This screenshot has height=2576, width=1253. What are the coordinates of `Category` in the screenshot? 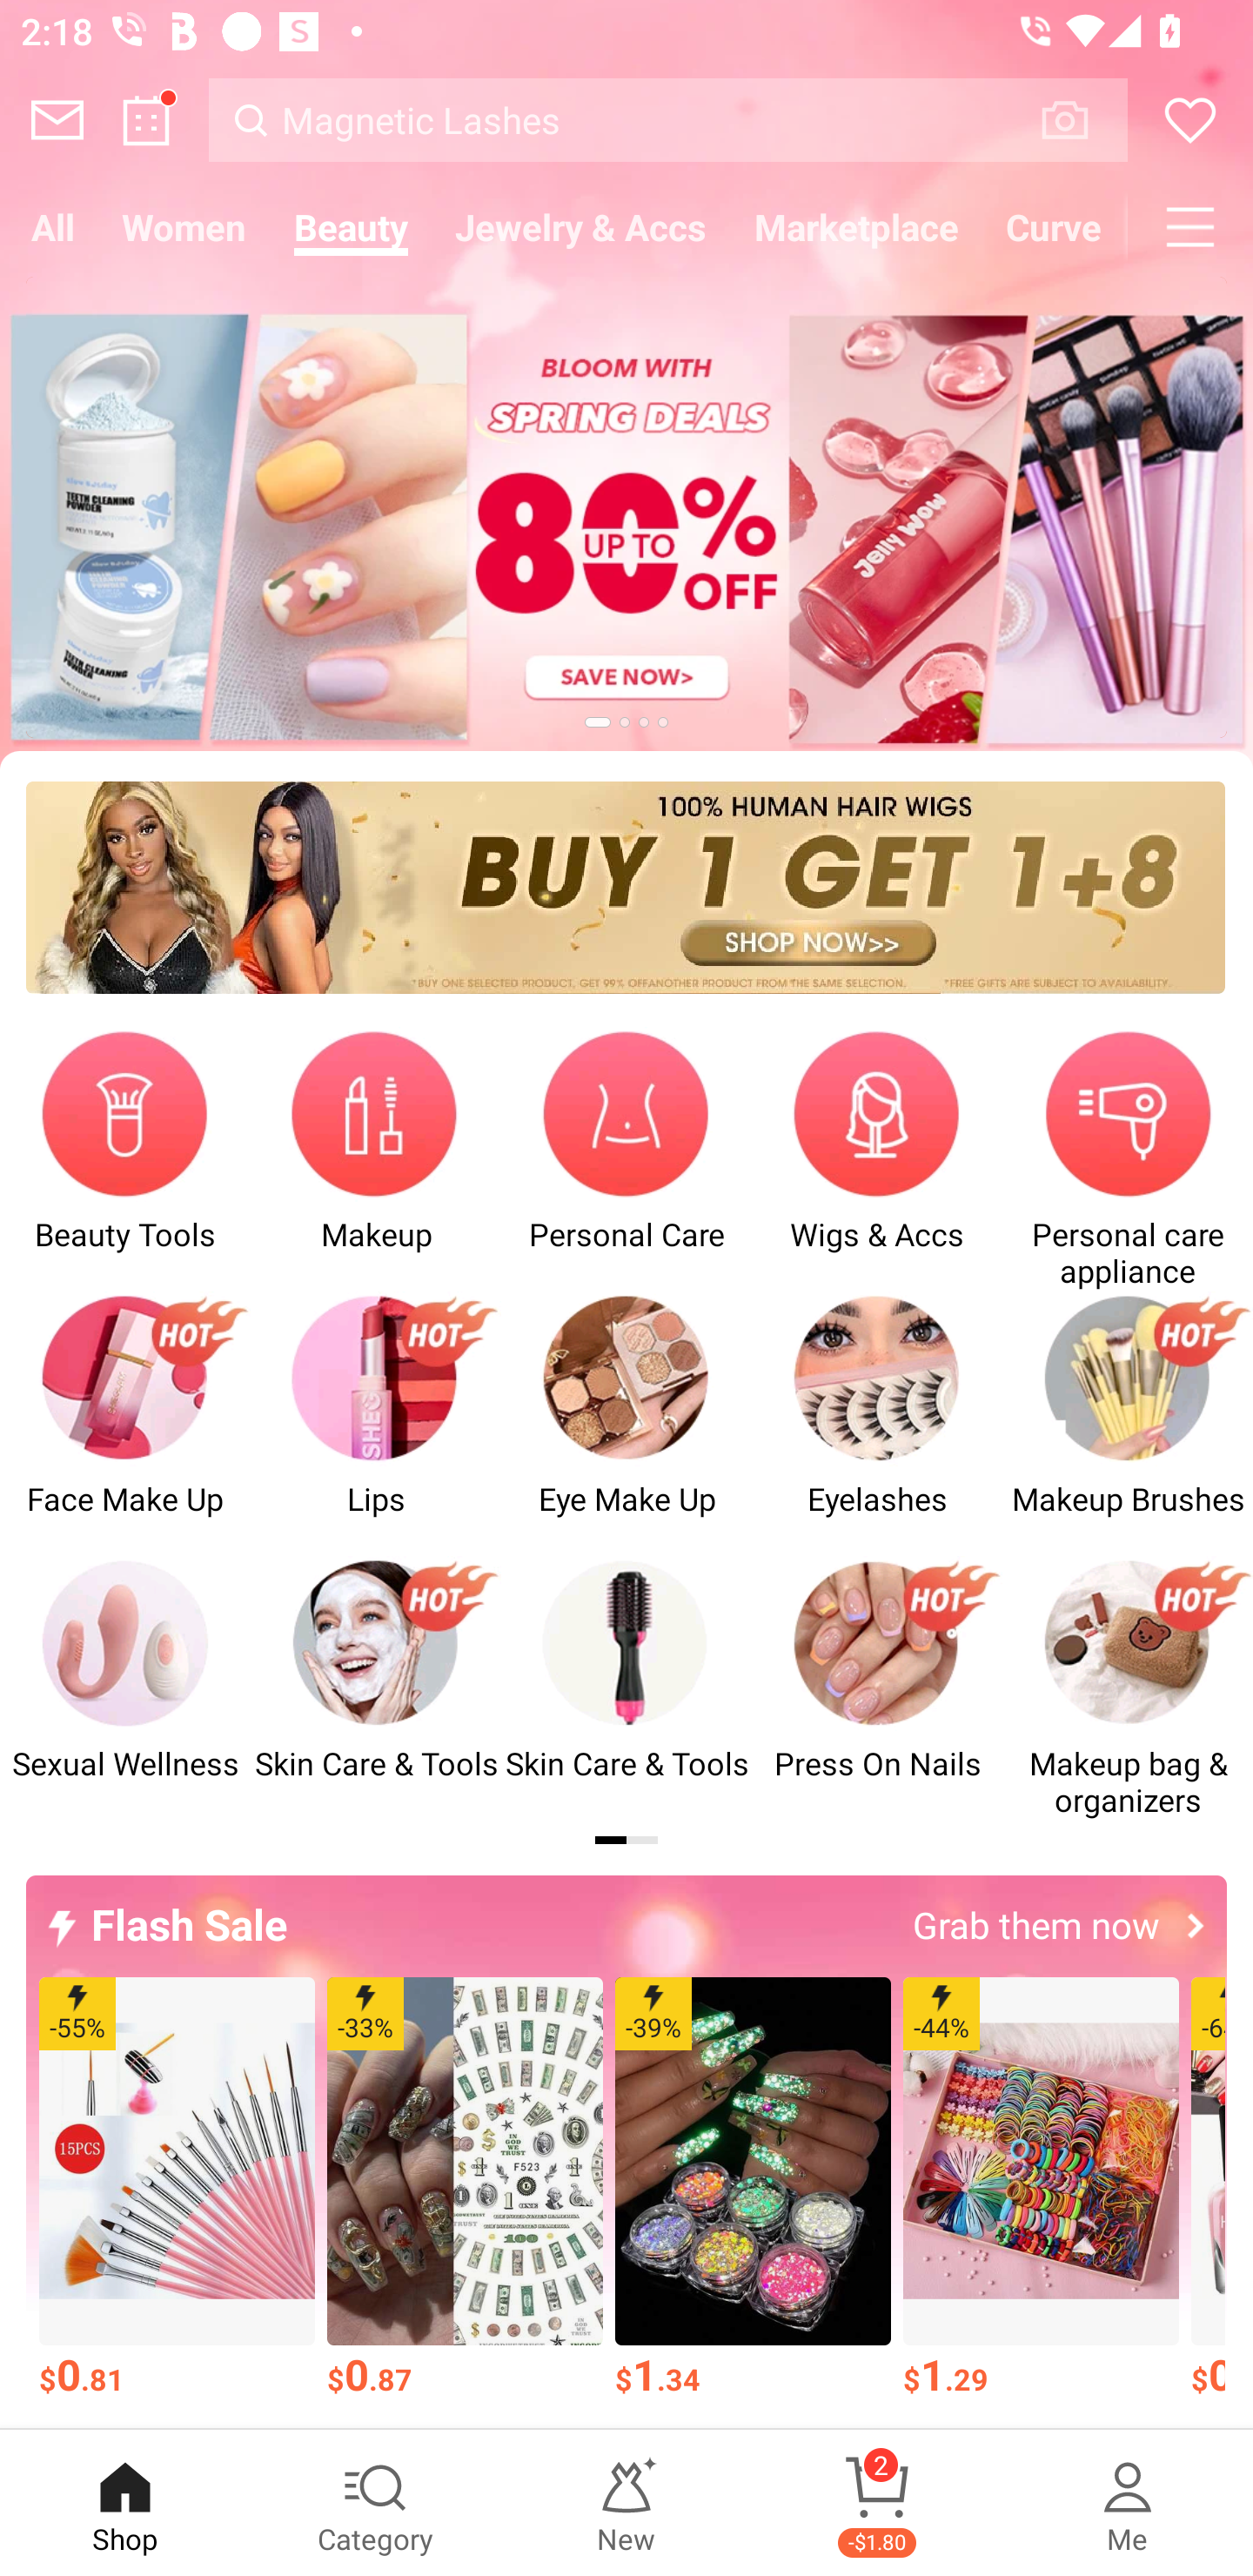 It's located at (376, 2503).